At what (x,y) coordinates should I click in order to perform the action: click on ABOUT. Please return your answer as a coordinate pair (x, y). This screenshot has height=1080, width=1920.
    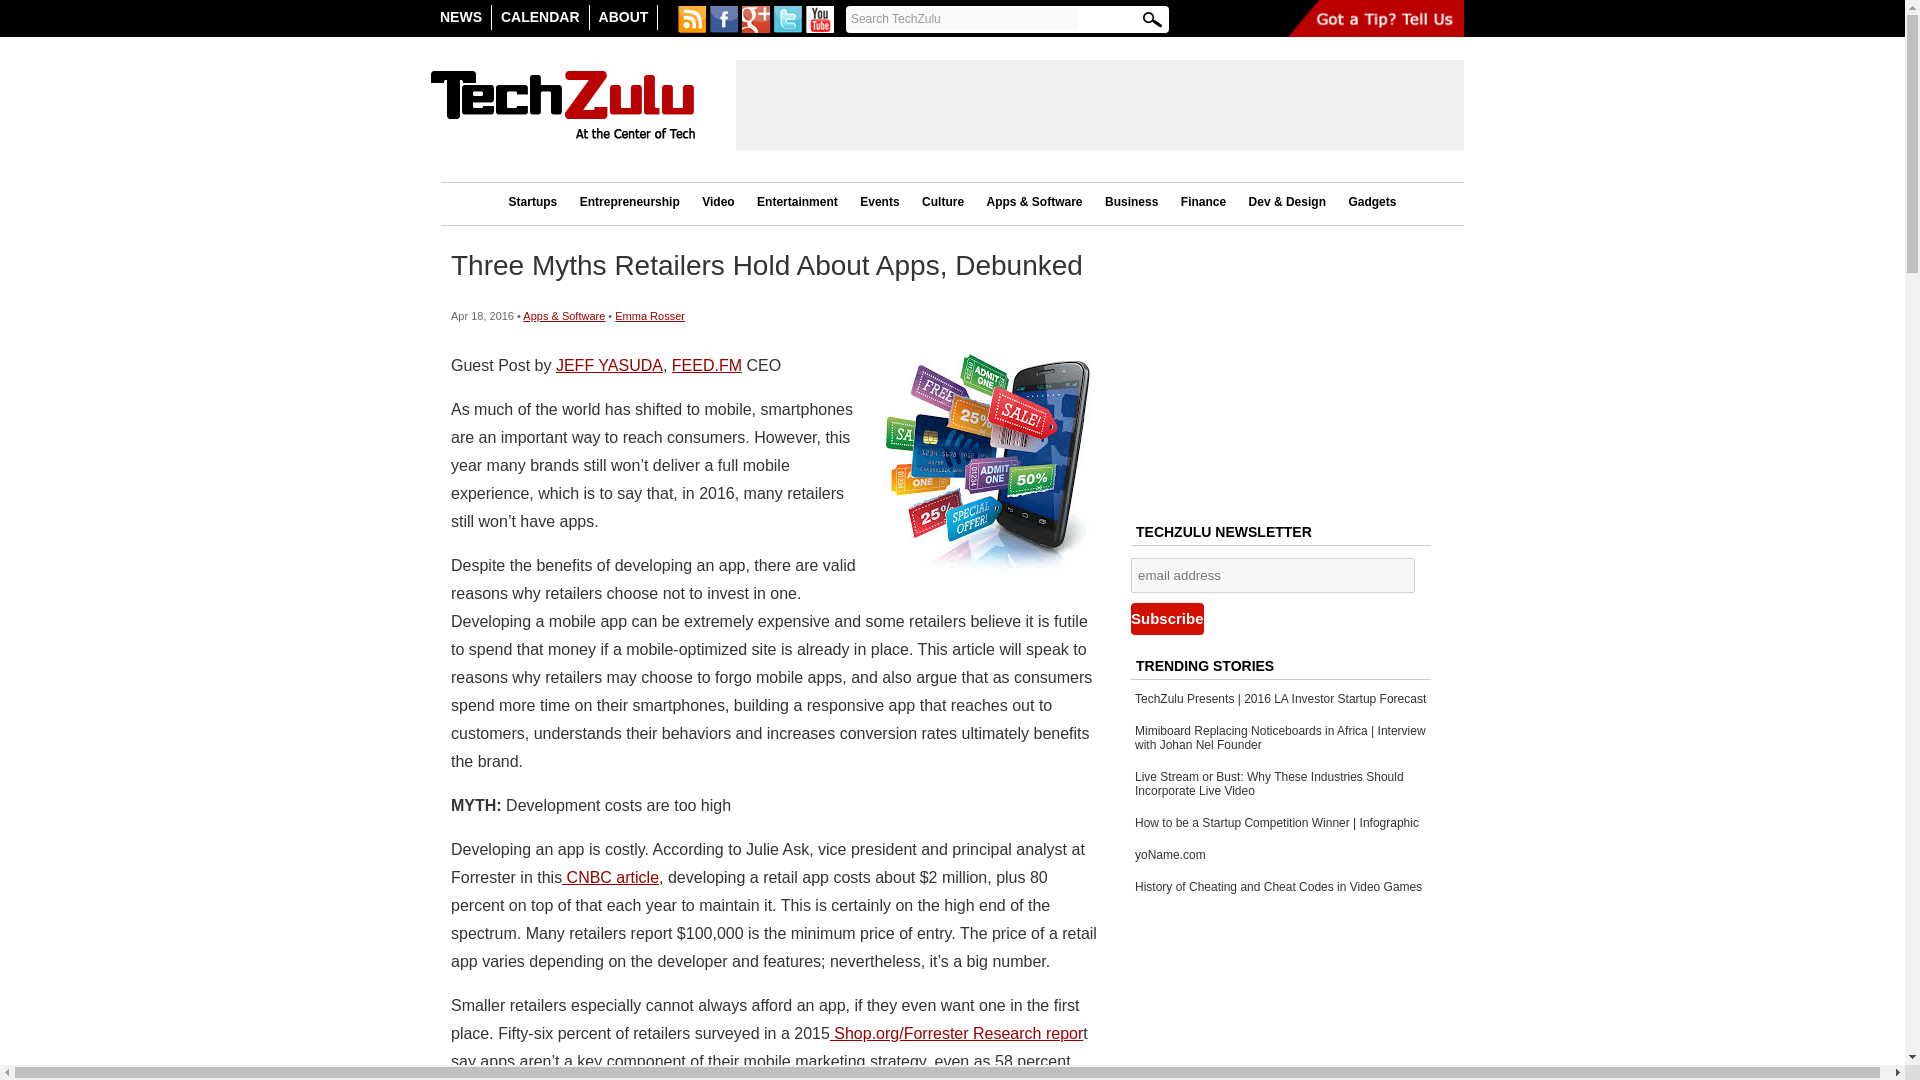
    Looking at the image, I should click on (624, 18).